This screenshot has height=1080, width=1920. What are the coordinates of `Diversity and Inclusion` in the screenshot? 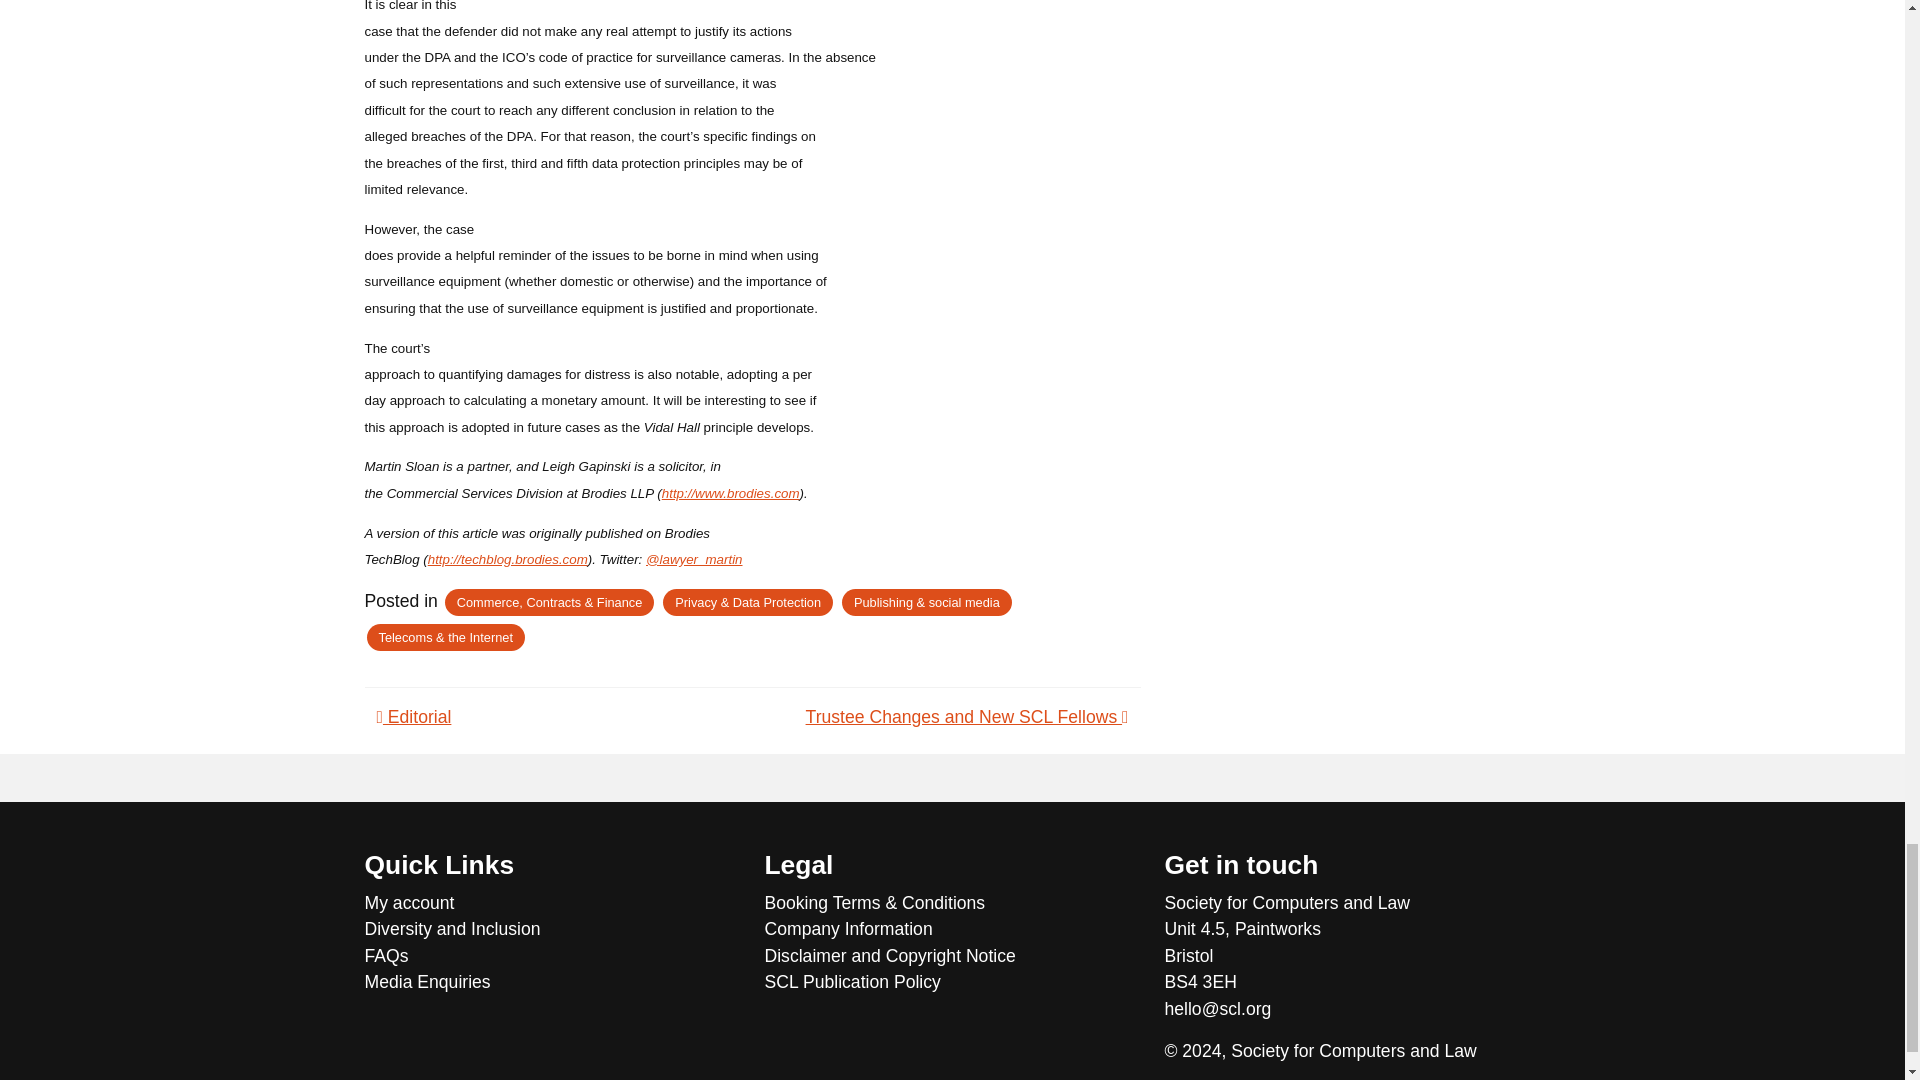 It's located at (552, 928).